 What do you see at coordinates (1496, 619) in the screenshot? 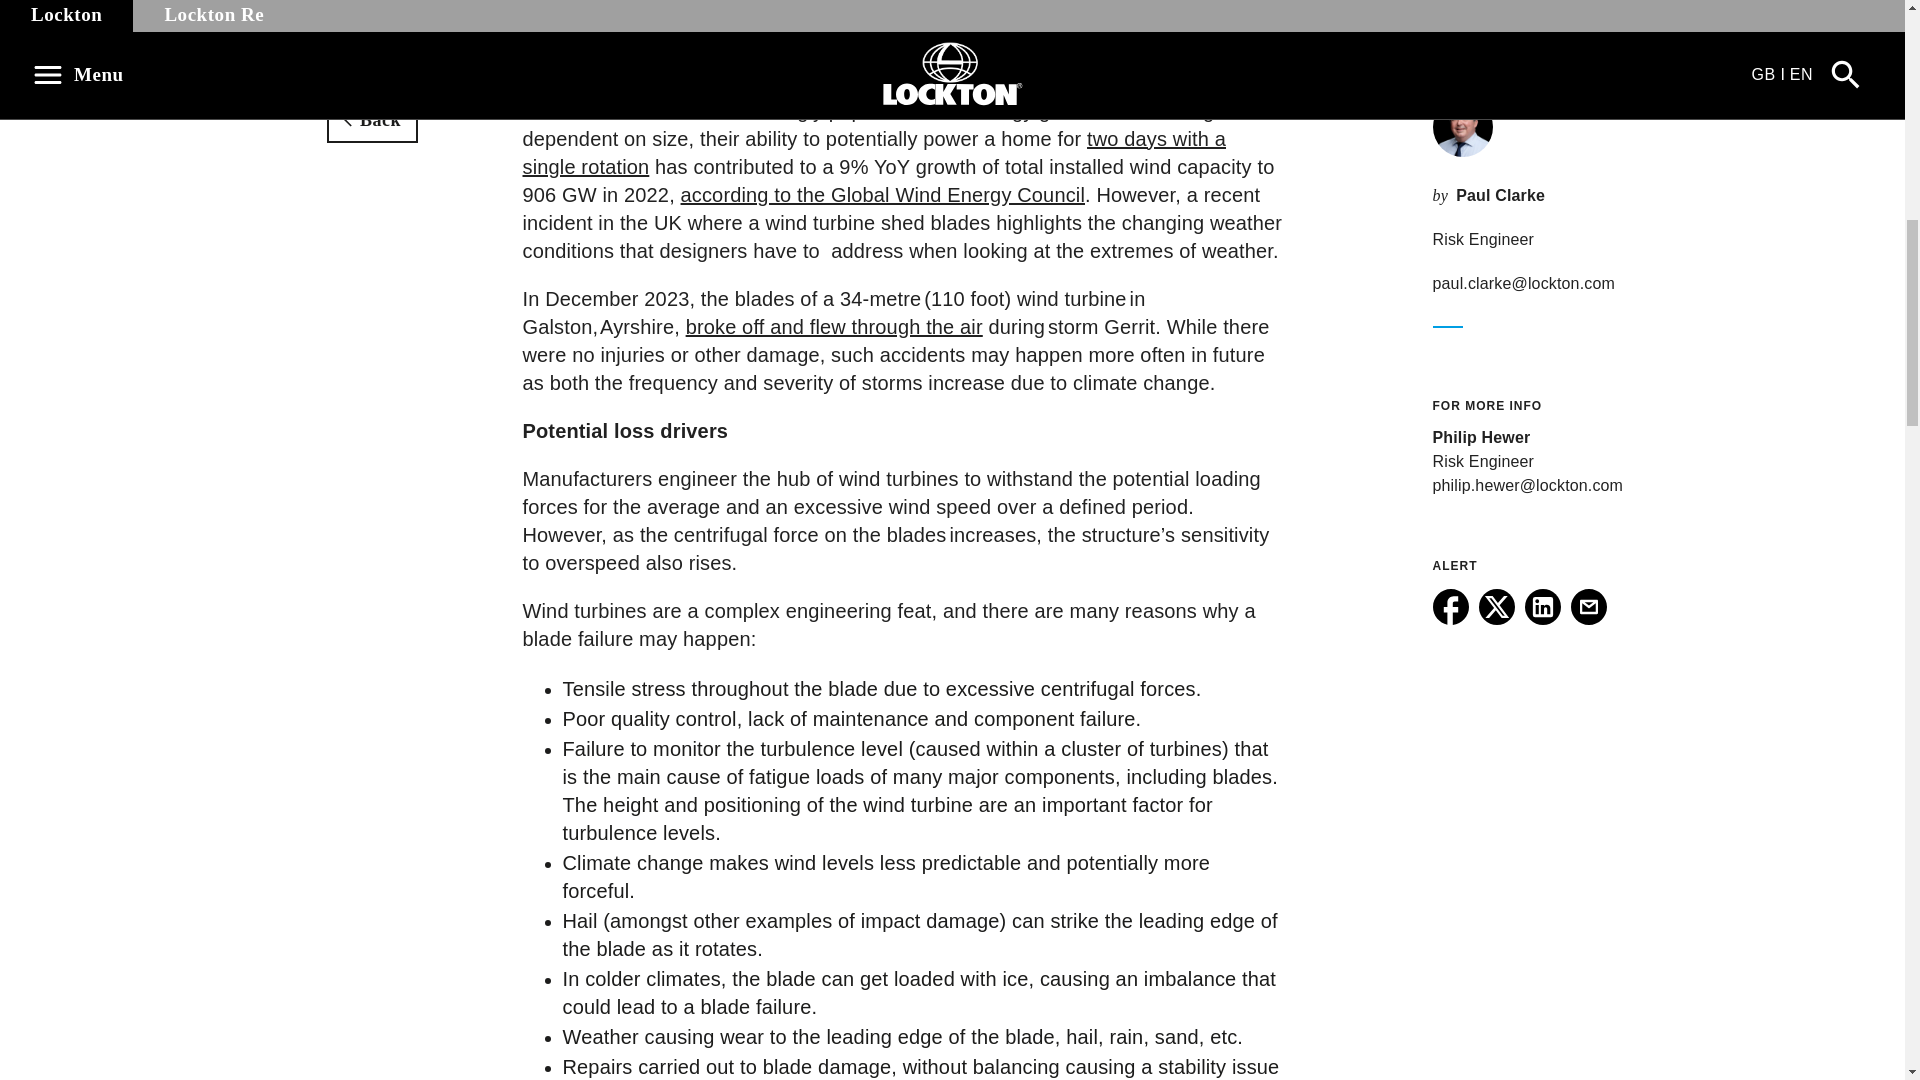
I see `Share Lockton on Twitter` at bounding box center [1496, 619].